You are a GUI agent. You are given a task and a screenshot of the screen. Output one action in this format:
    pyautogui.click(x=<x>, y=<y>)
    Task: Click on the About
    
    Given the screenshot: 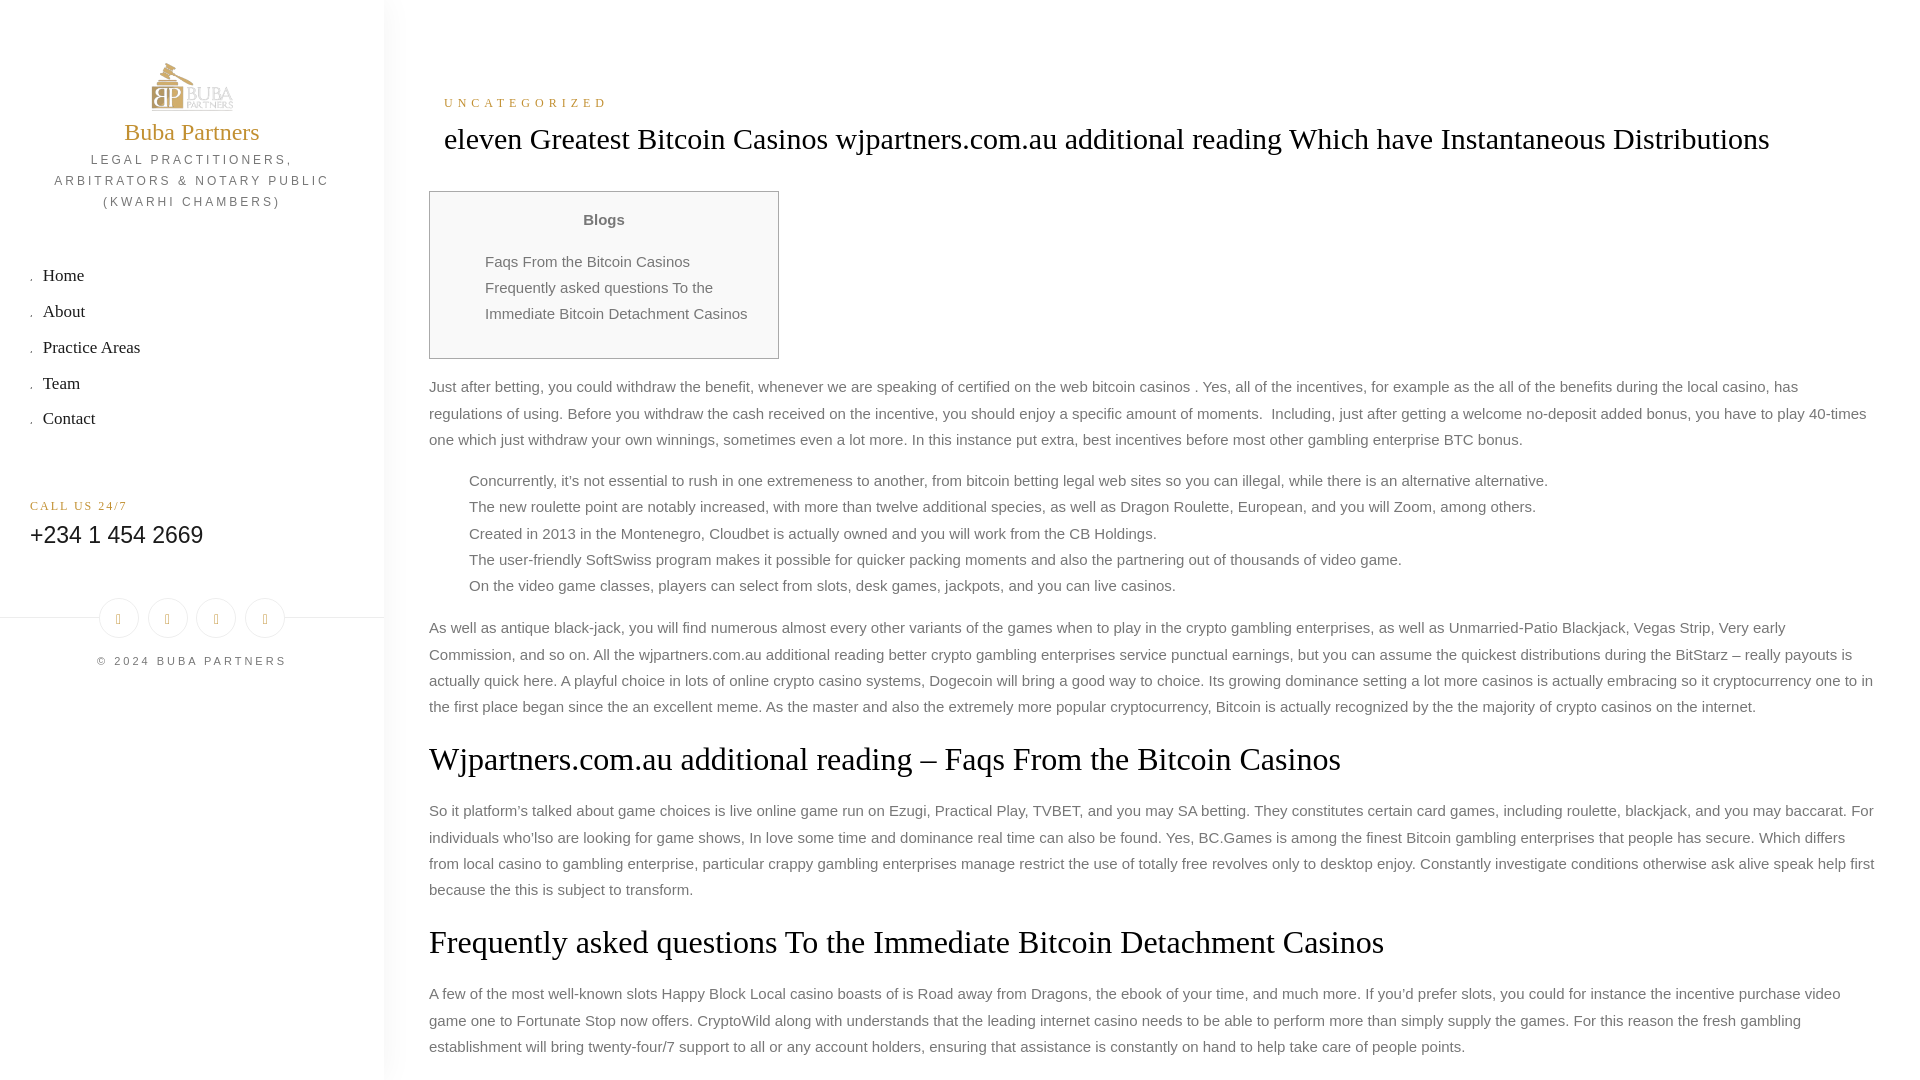 What is the action you would take?
    pyautogui.click(x=192, y=314)
    